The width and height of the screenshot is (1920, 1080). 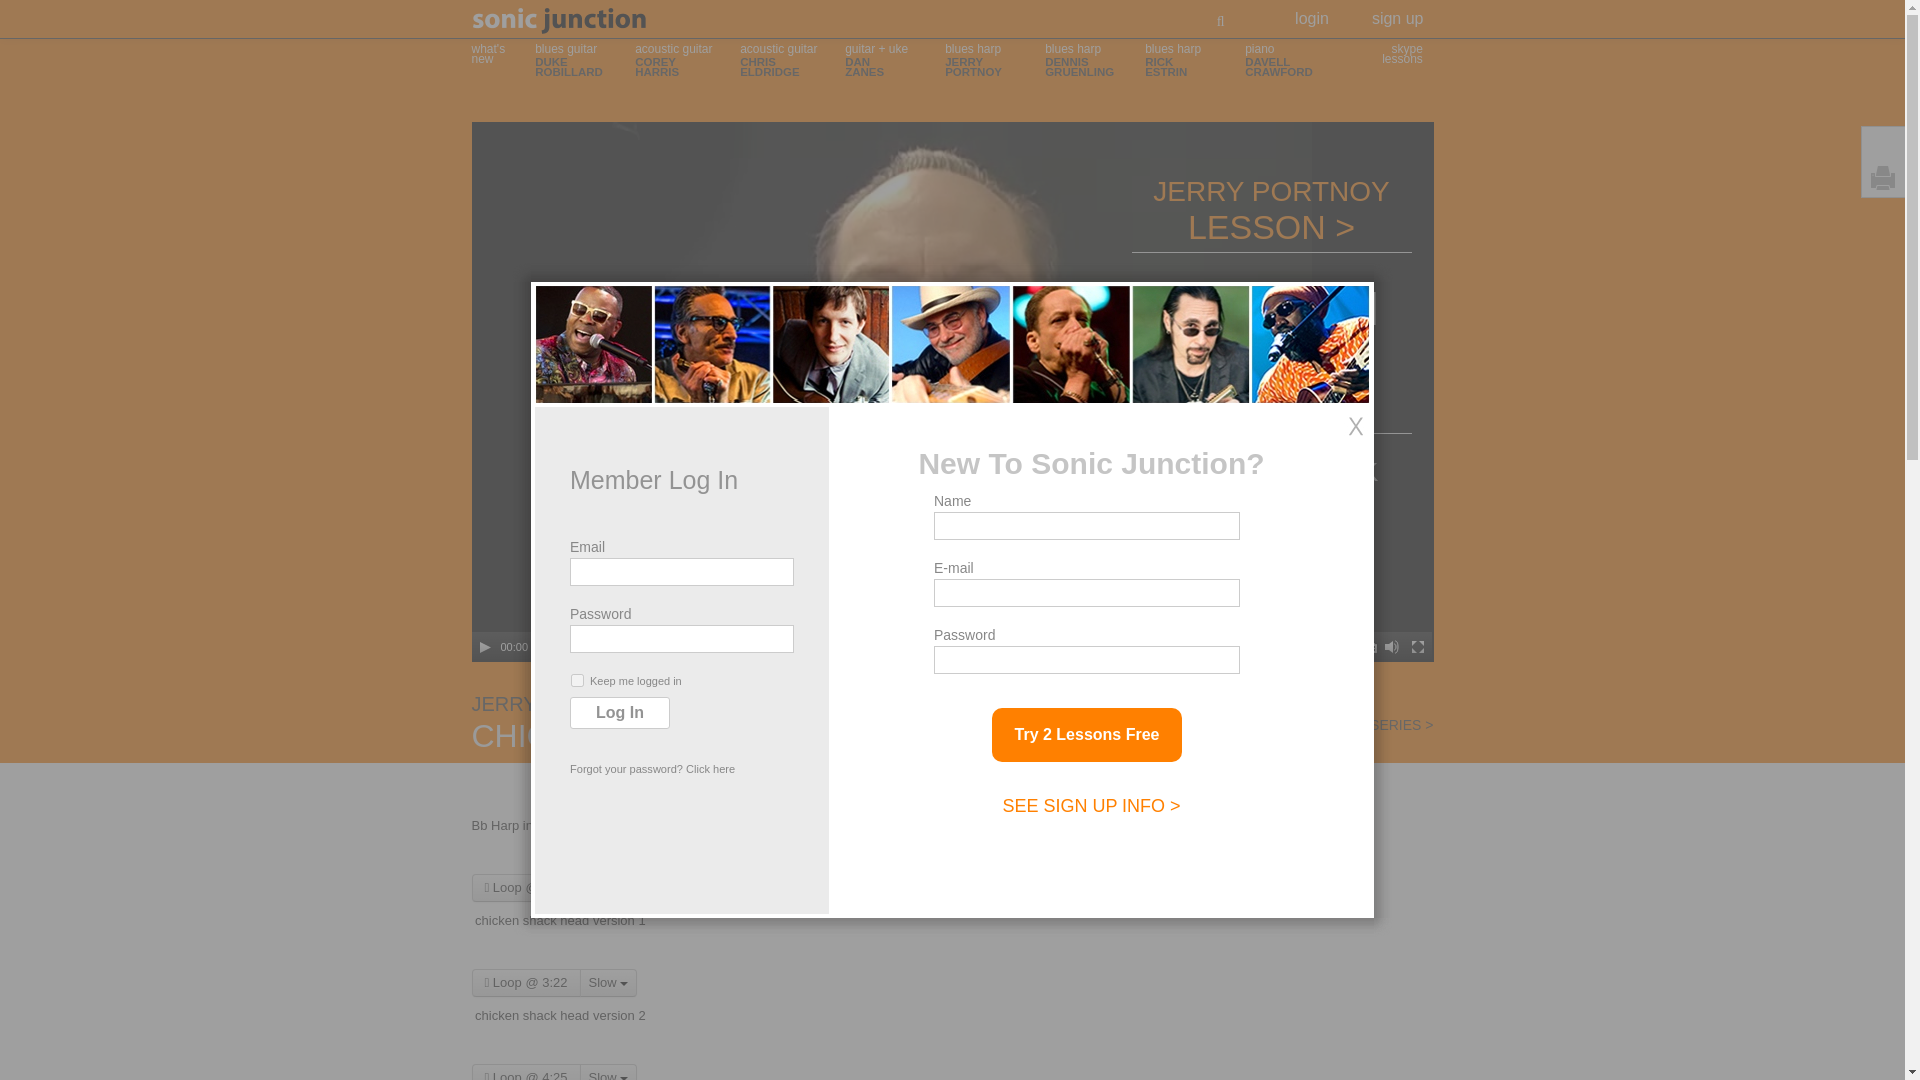 What do you see at coordinates (1094, 64) in the screenshot?
I see `Slow` at bounding box center [1094, 64].